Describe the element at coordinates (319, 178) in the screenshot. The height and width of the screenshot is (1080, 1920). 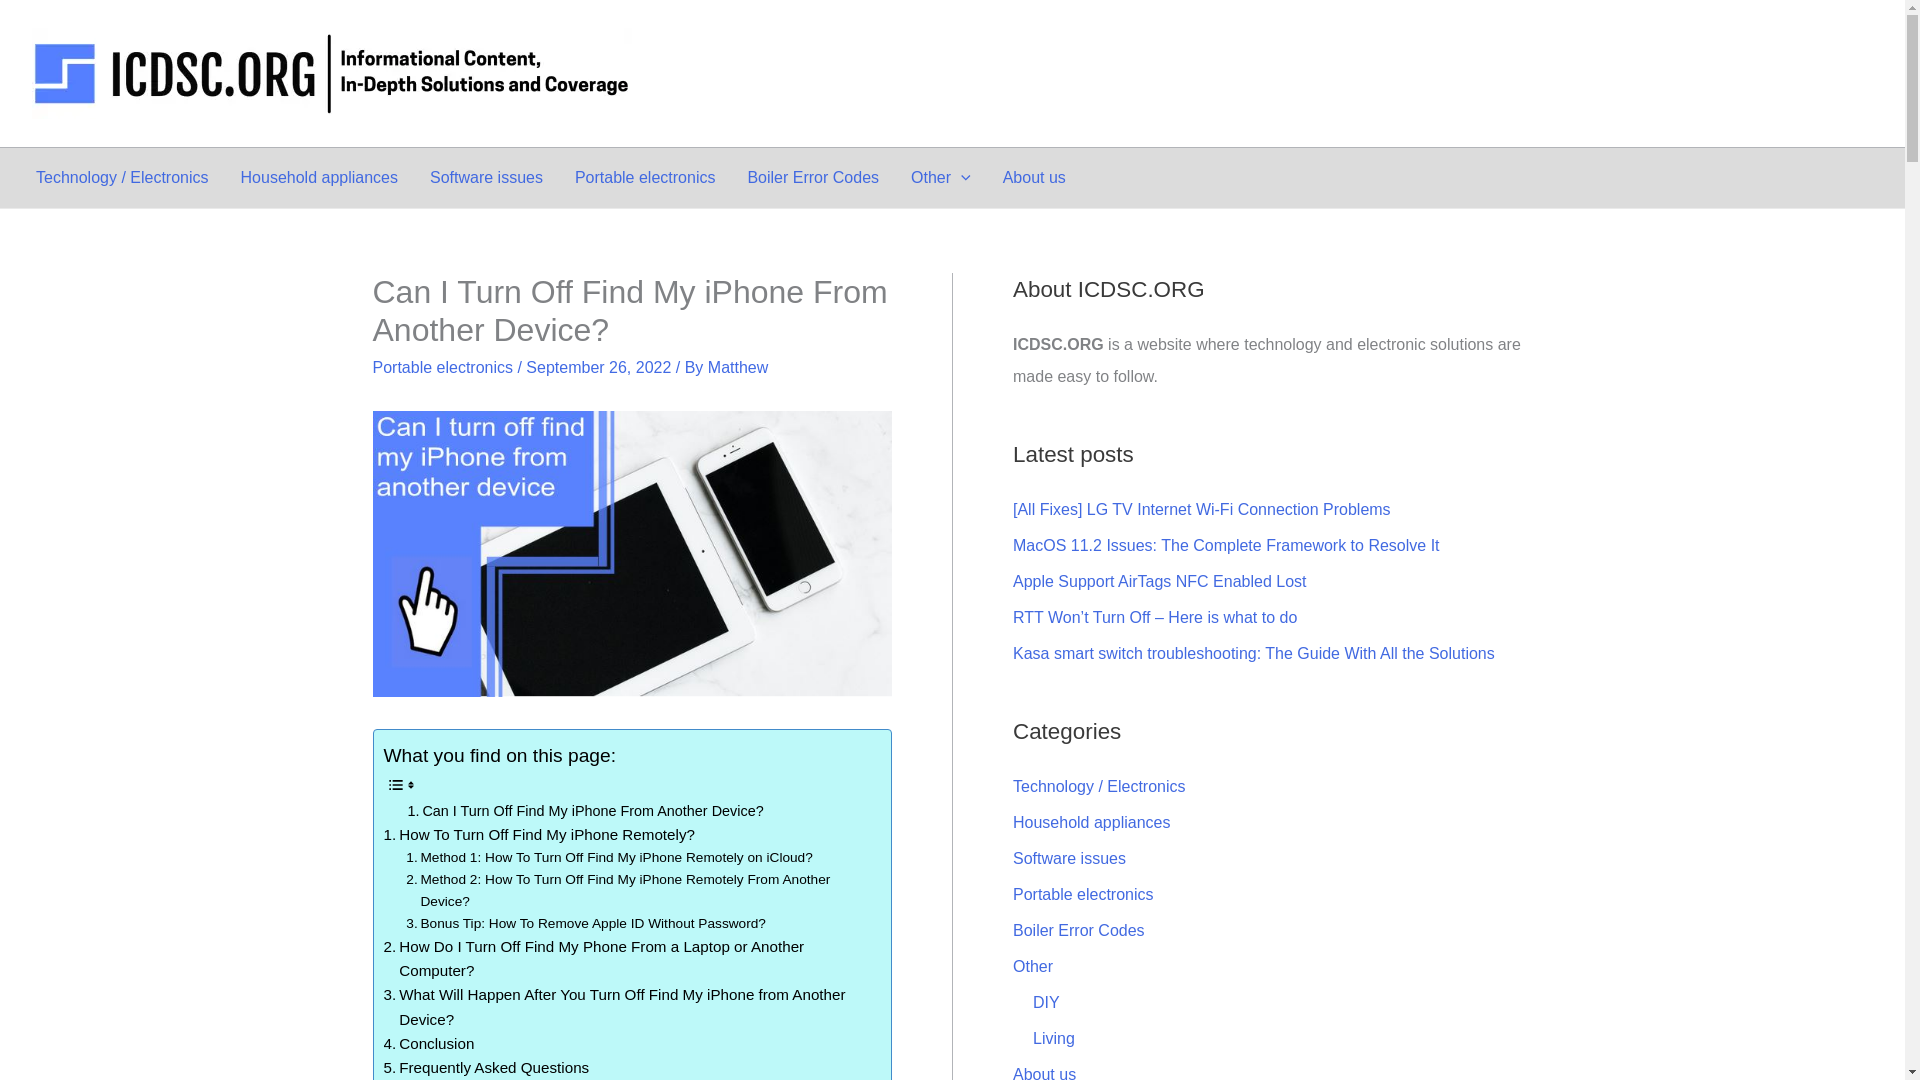
I see `Household appliances` at that location.